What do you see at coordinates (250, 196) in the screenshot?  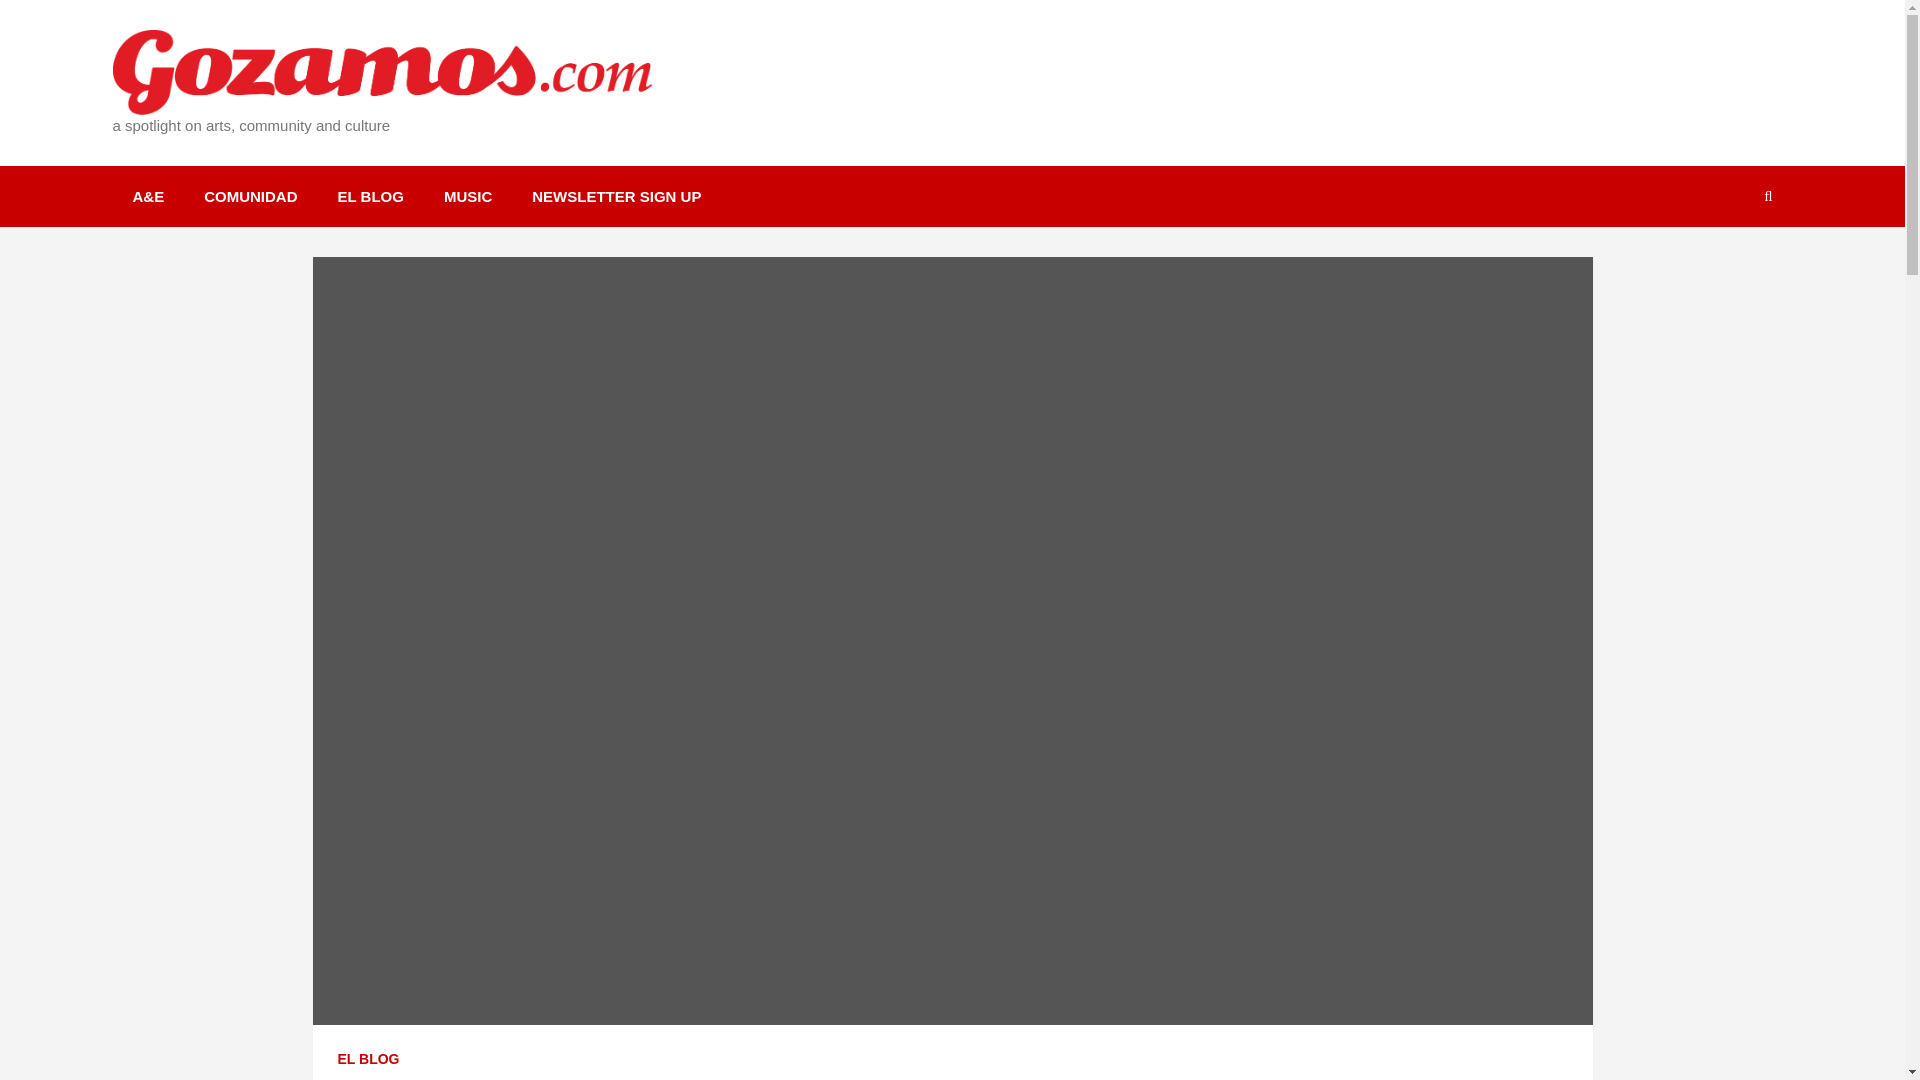 I see `COMUNIDAD` at bounding box center [250, 196].